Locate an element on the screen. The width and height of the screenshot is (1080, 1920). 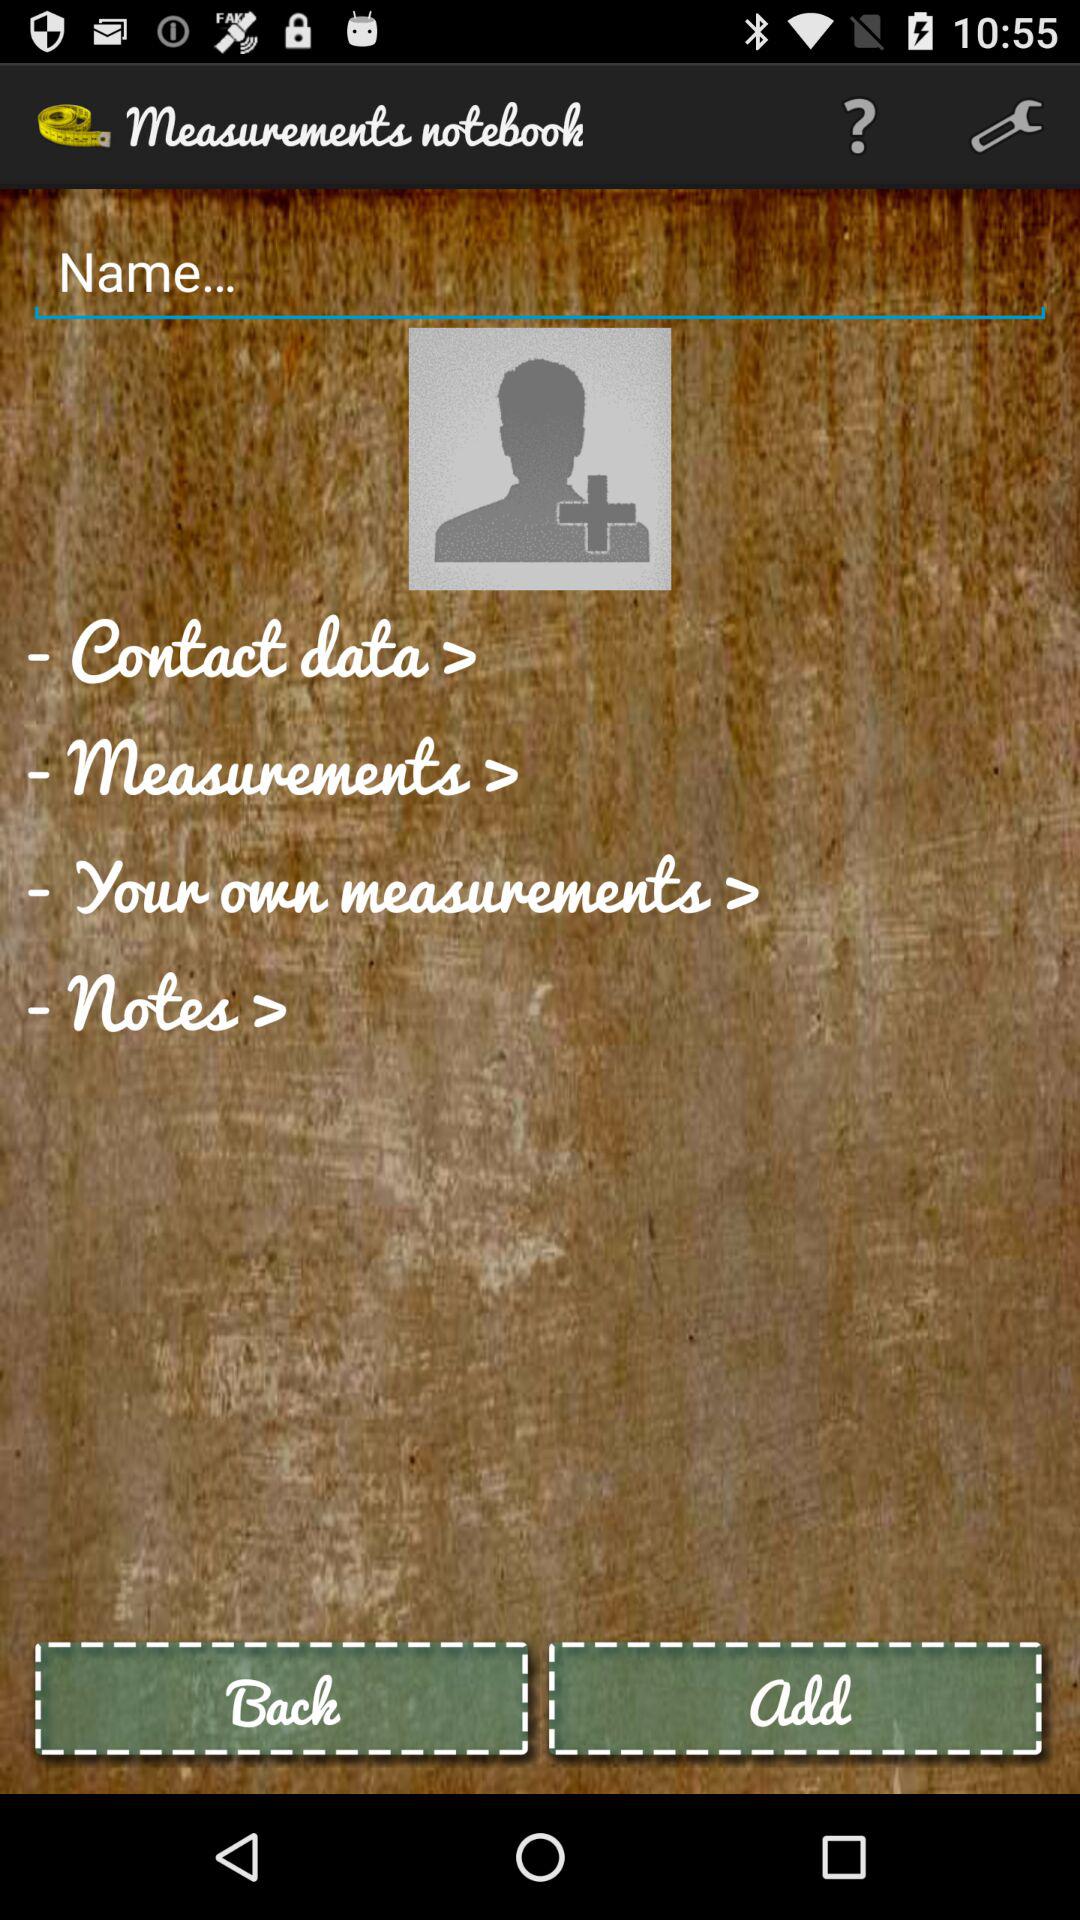
press app at the center is located at coordinates (392, 884).